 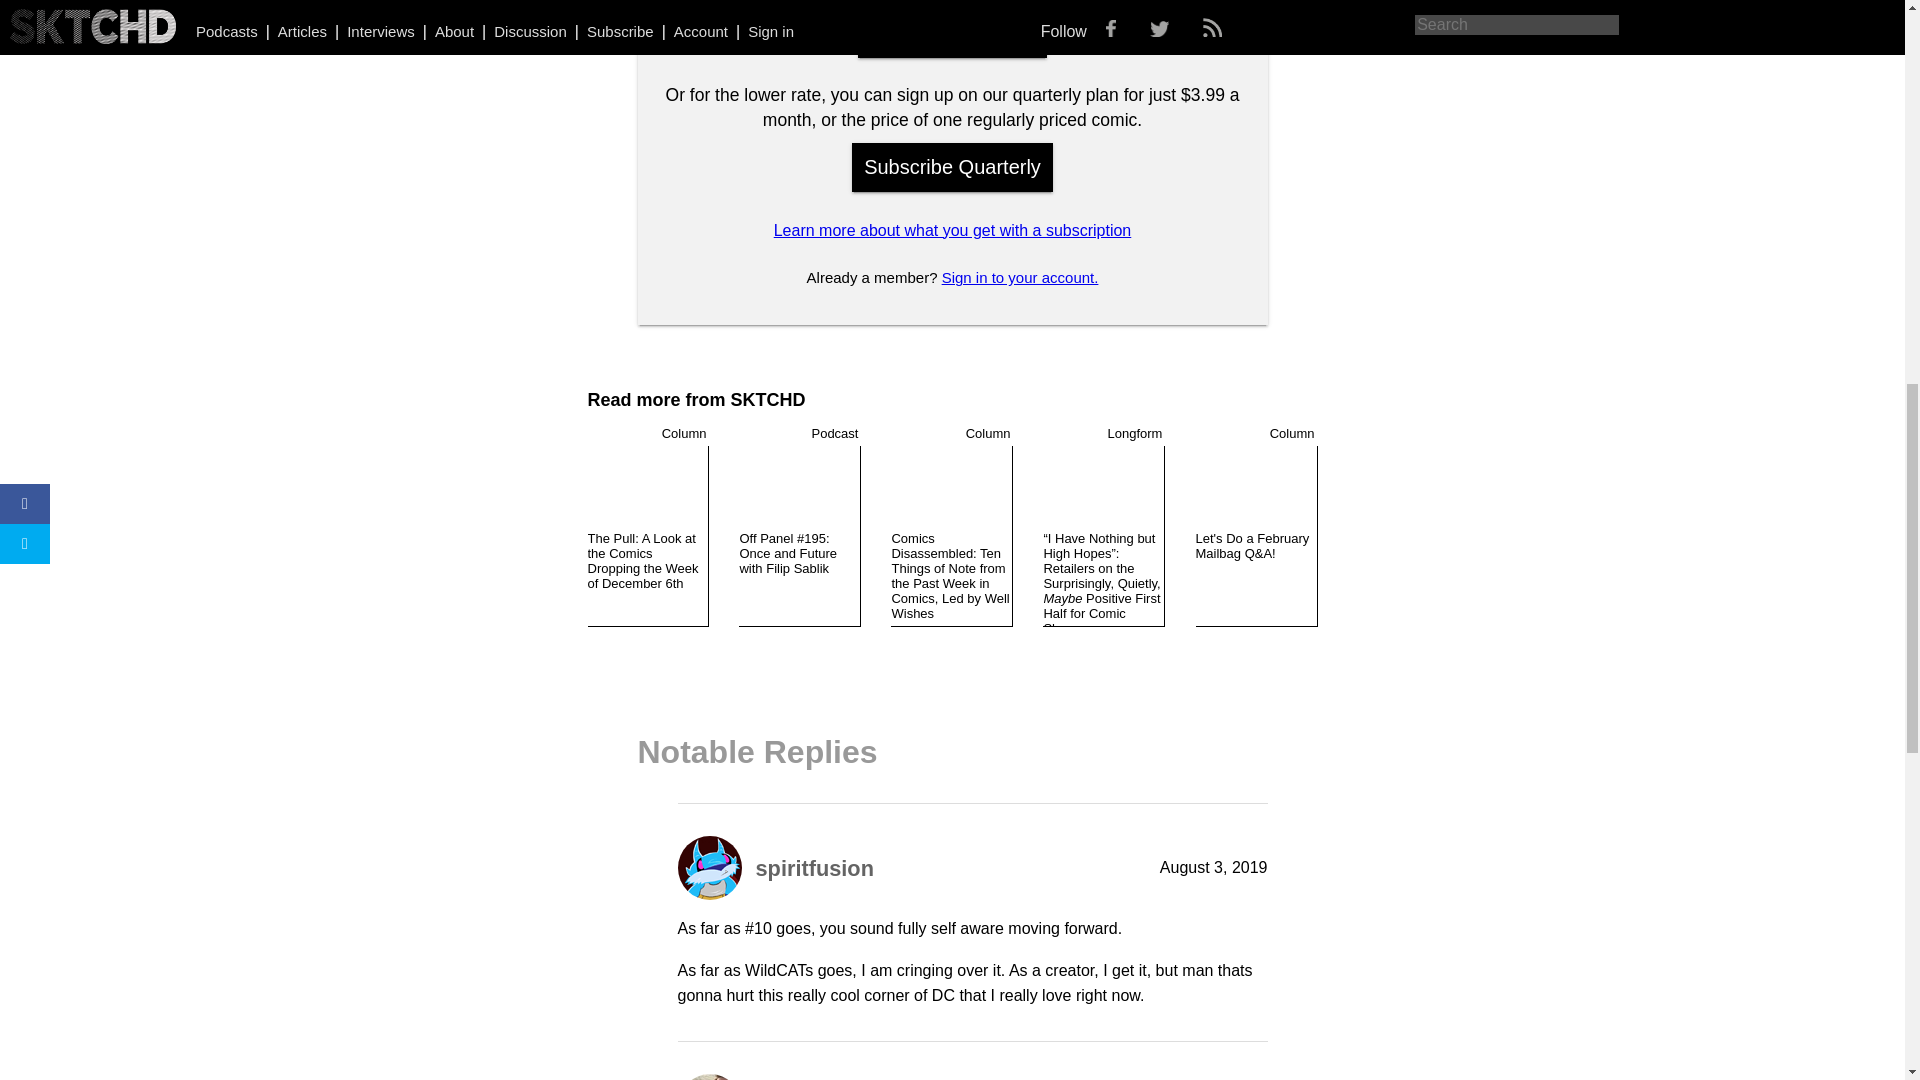 I want to click on Subscribe Quarterly, so click(x=952, y=167).